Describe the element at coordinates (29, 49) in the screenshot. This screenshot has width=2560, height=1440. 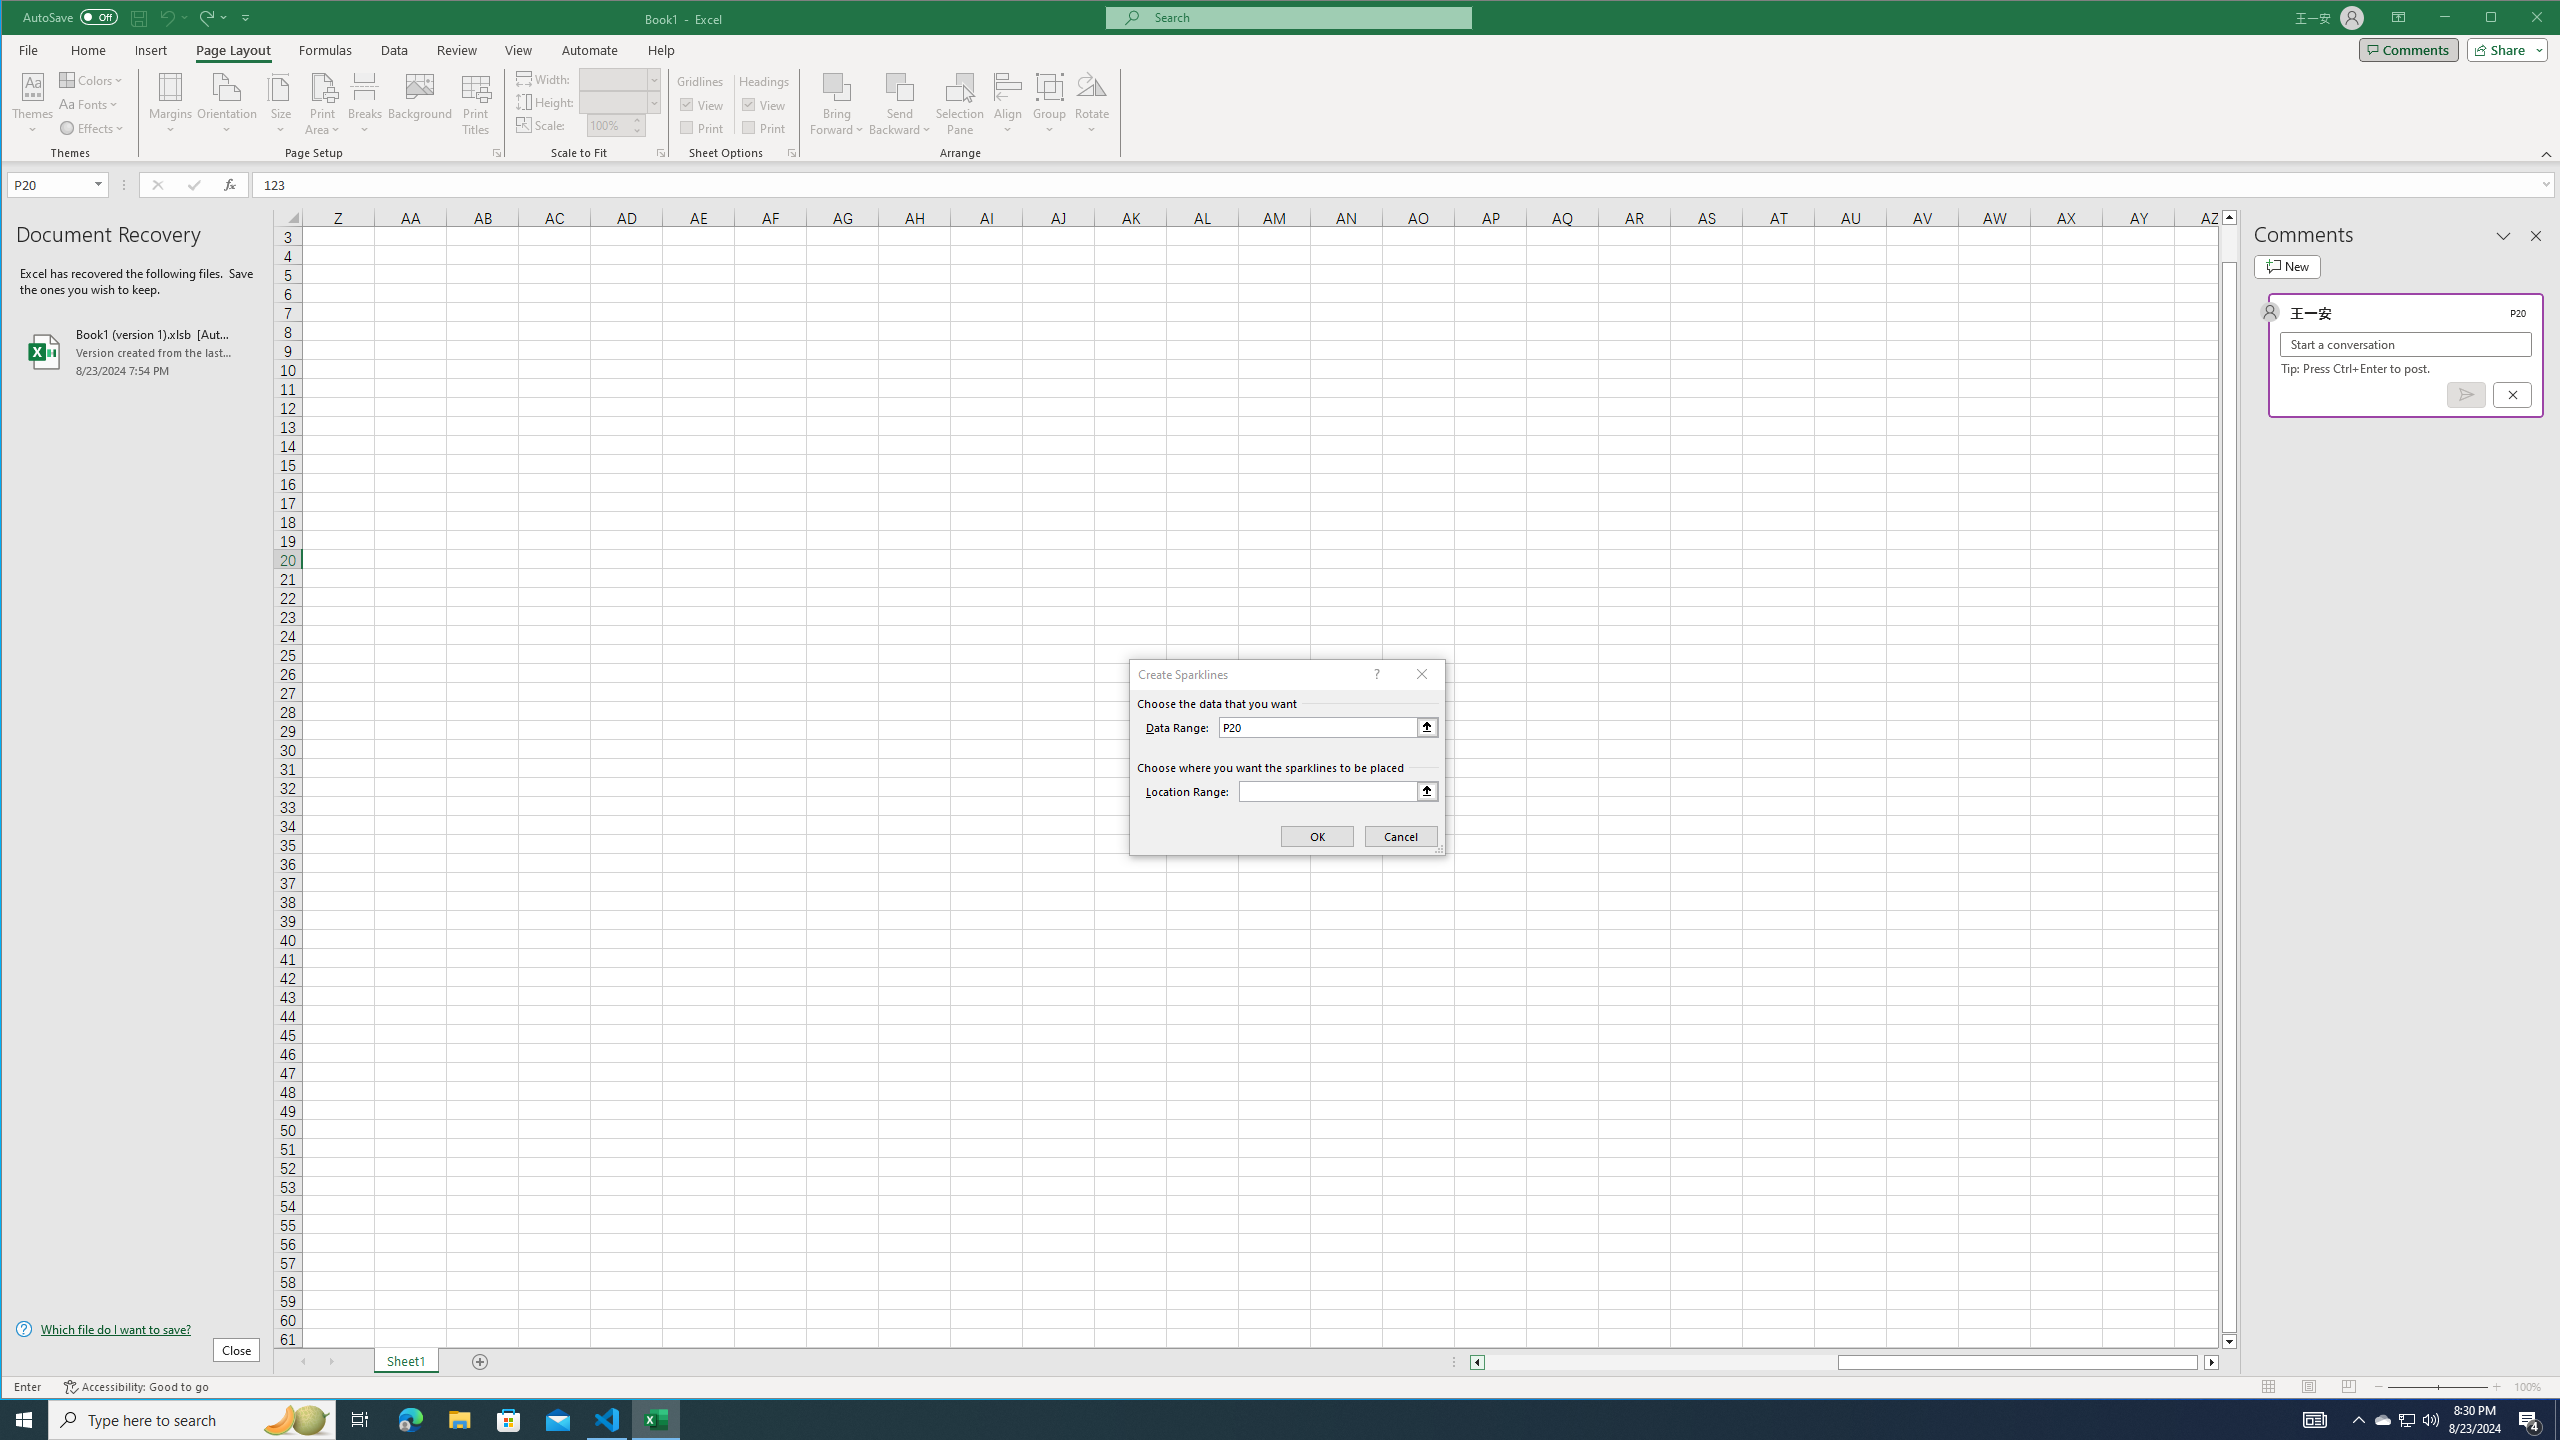
I see `File Tab` at that location.